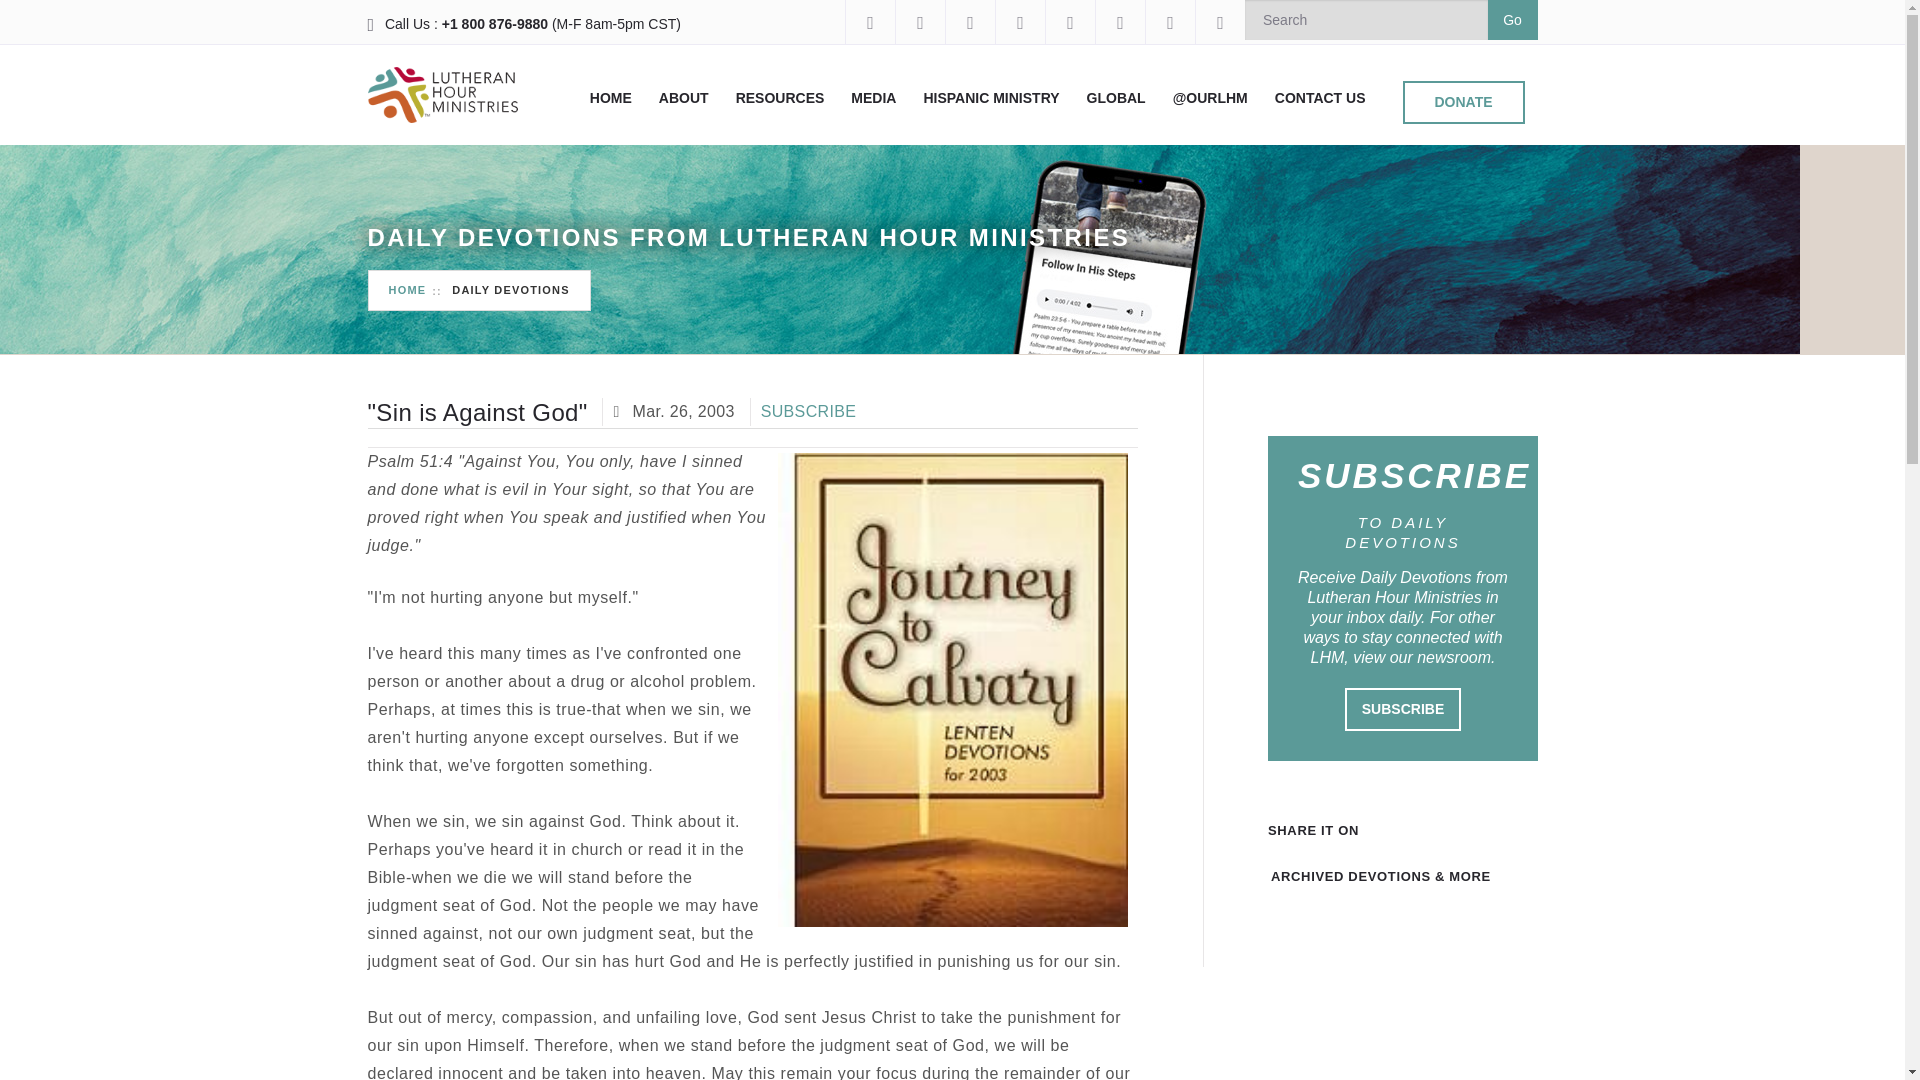 The image size is (1920, 1080). What do you see at coordinates (683, 98) in the screenshot?
I see `ABOUT` at bounding box center [683, 98].